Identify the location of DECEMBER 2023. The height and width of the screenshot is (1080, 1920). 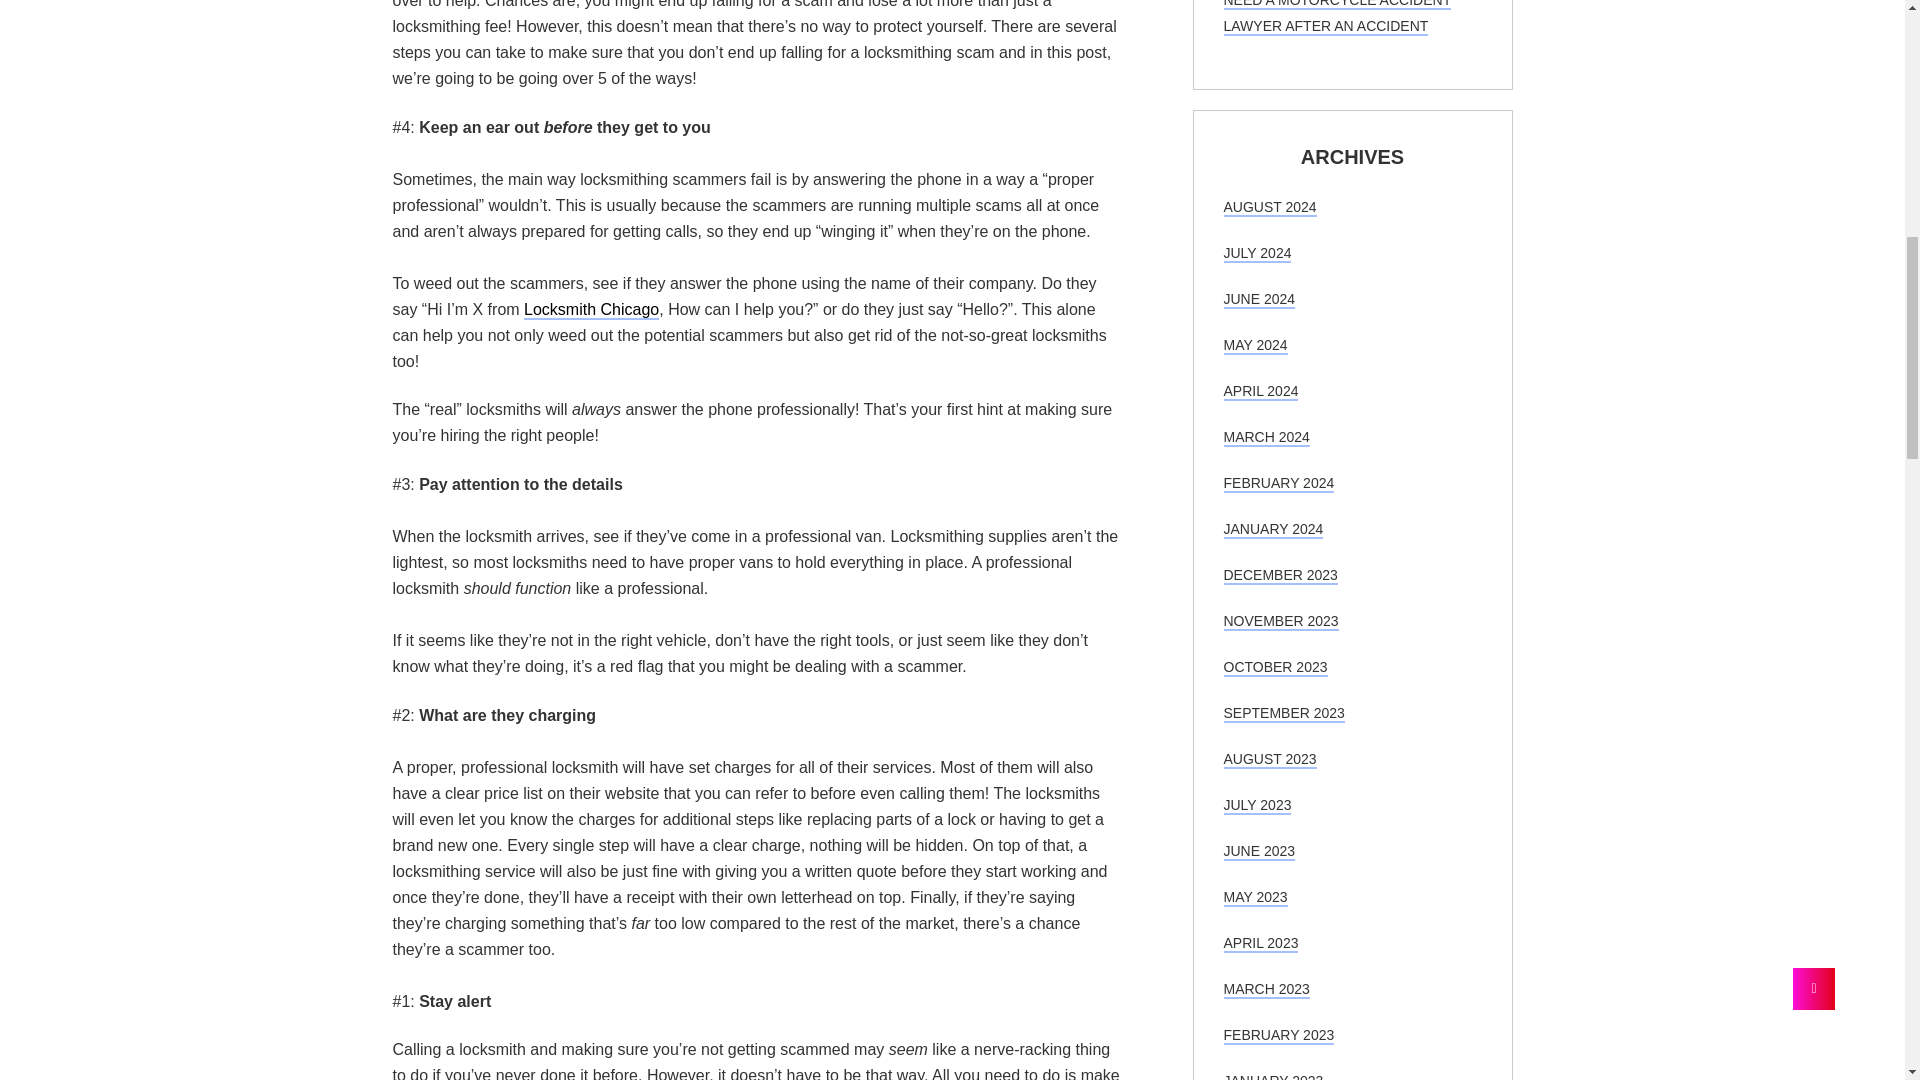
(1281, 576).